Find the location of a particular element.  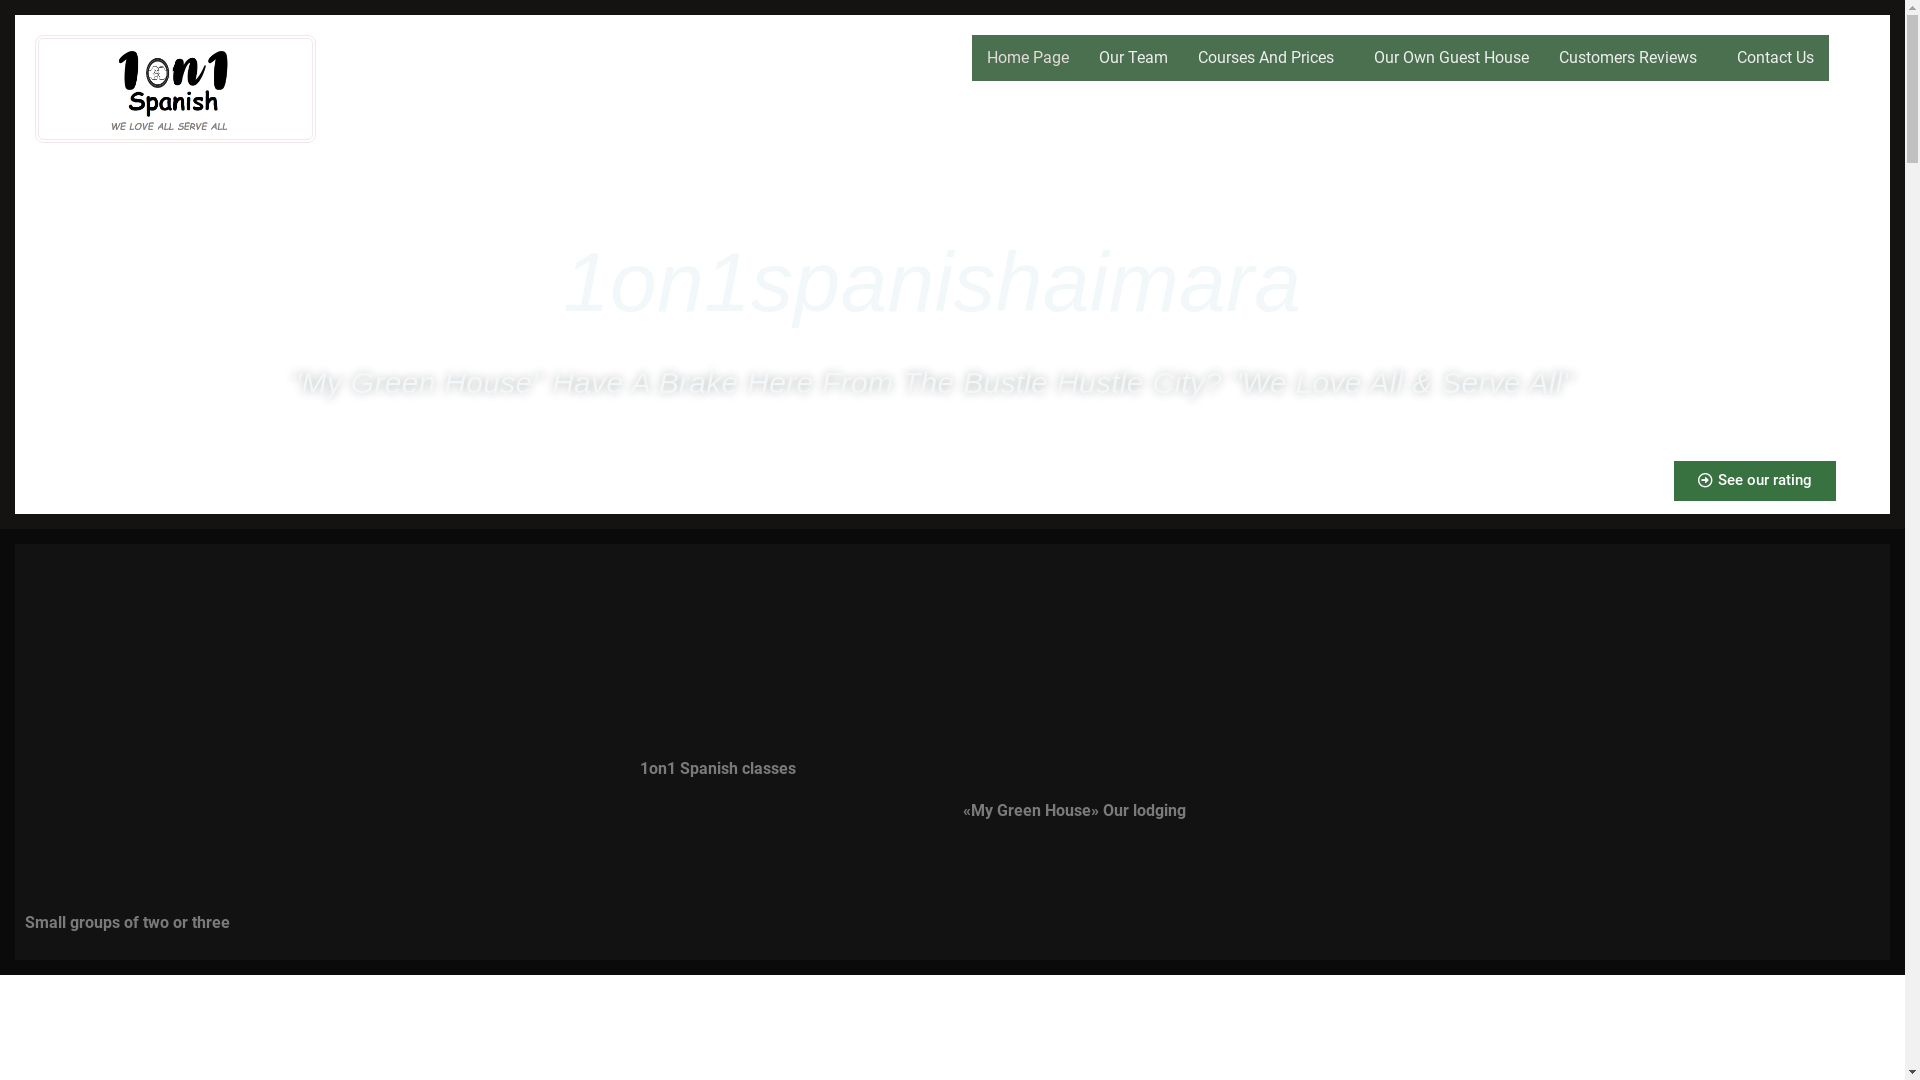

Contact Us is located at coordinates (1776, 58).